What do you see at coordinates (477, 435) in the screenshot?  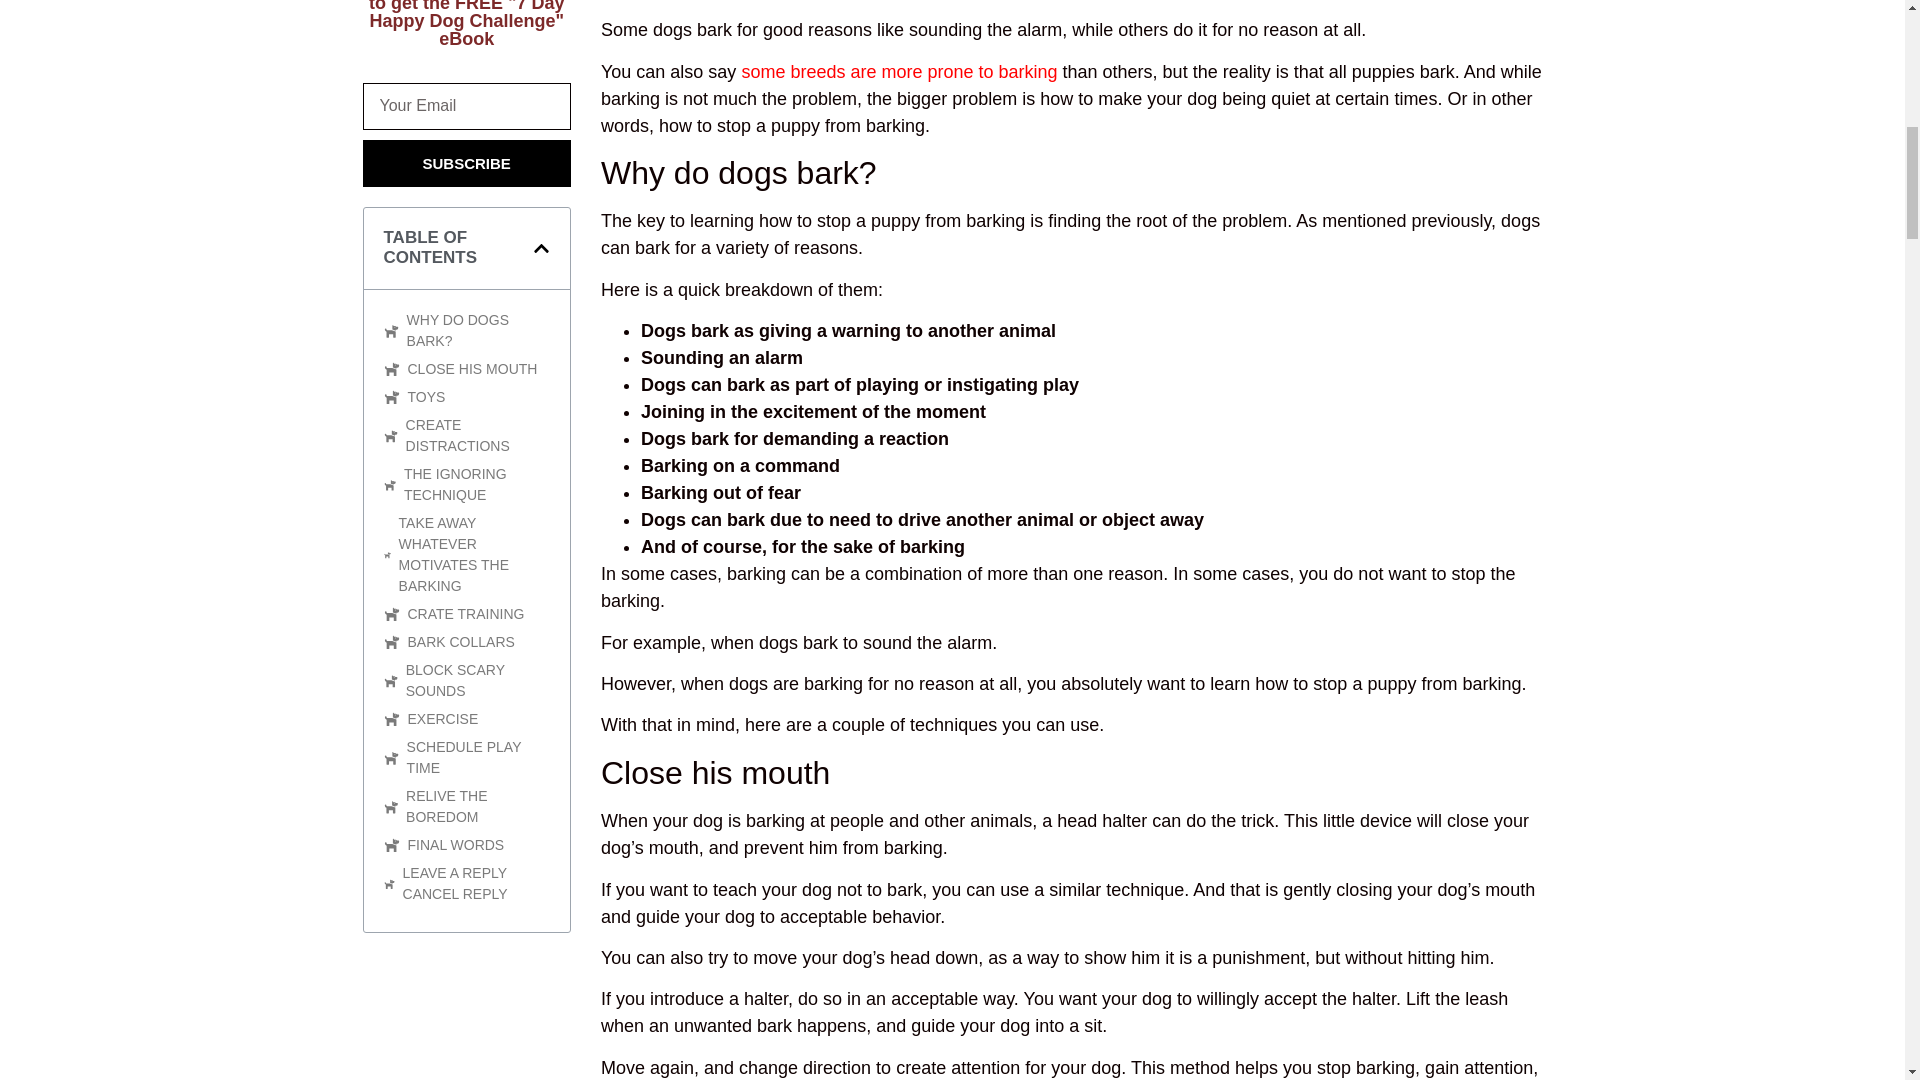 I see `CREATE DISTRACTIONS` at bounding box center [477, 435].